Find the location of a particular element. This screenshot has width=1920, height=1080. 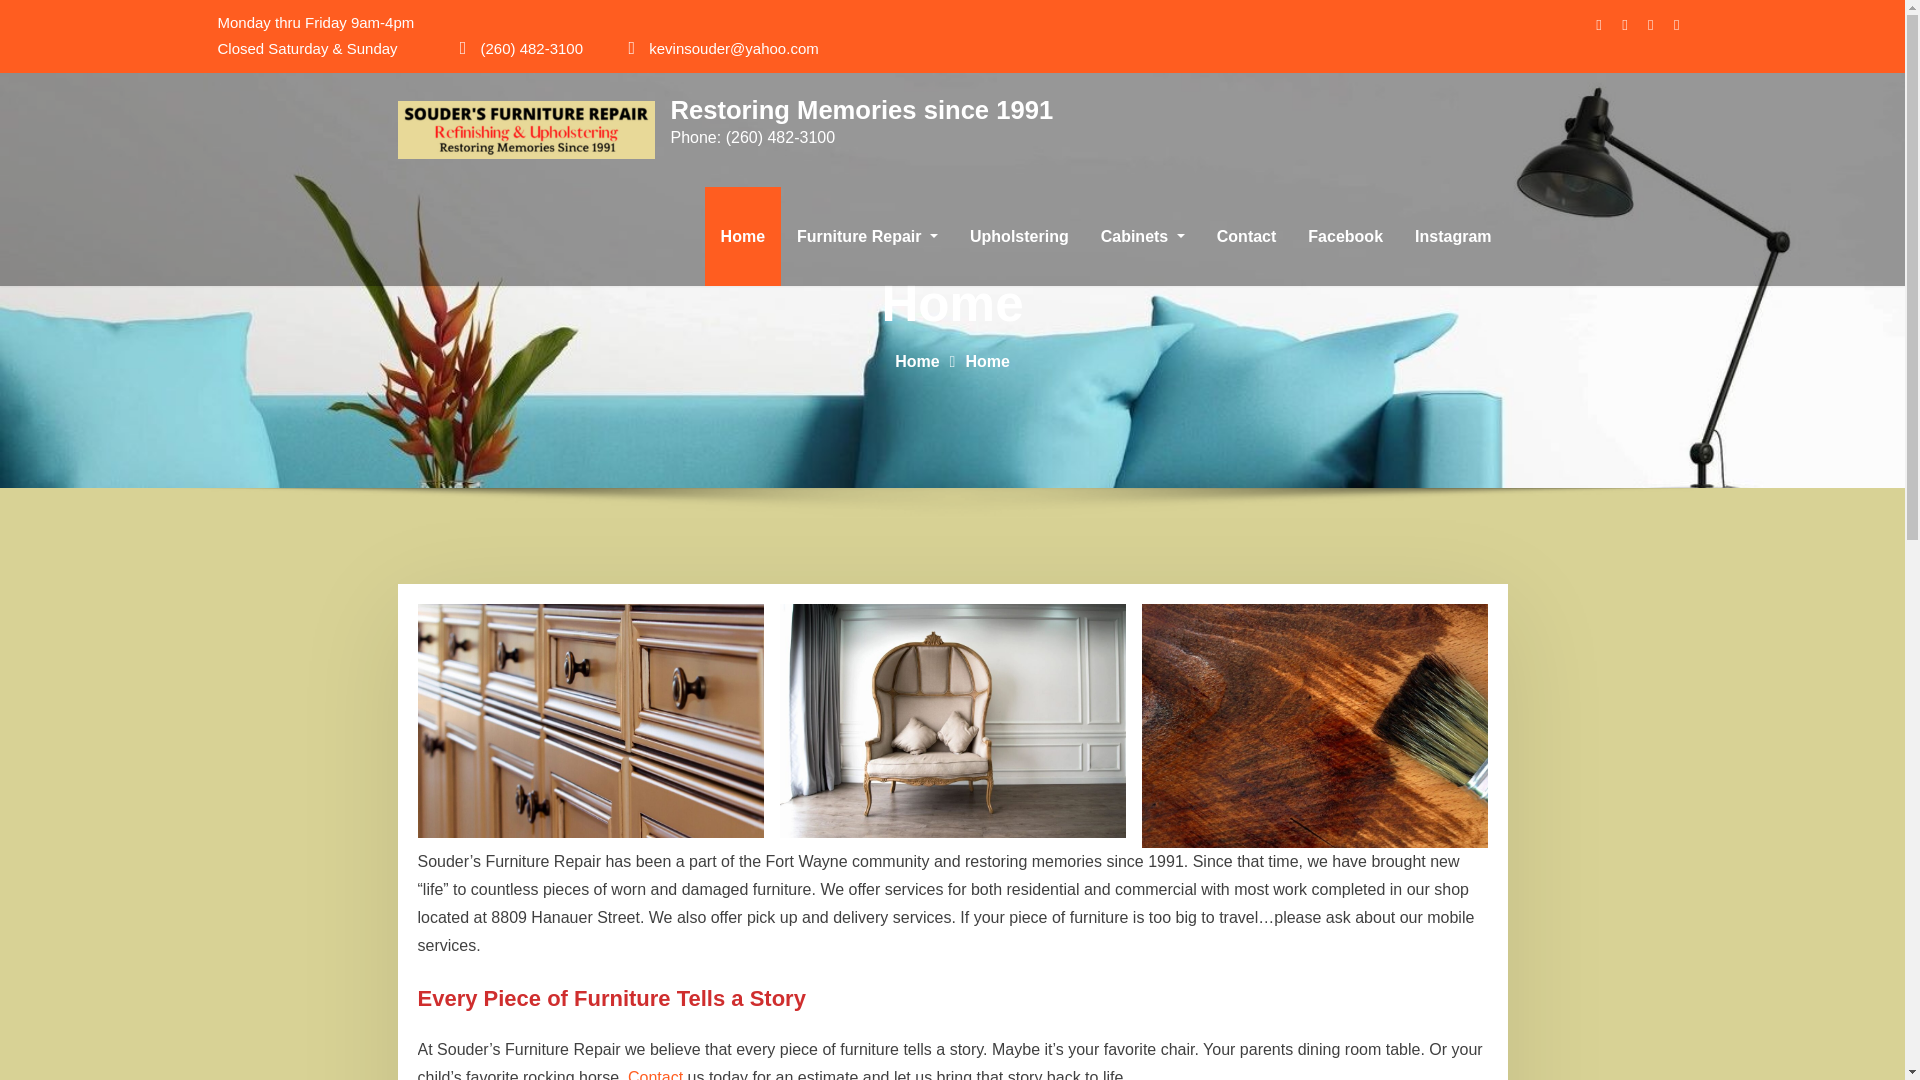

Home is located at coordinates (916, 362).